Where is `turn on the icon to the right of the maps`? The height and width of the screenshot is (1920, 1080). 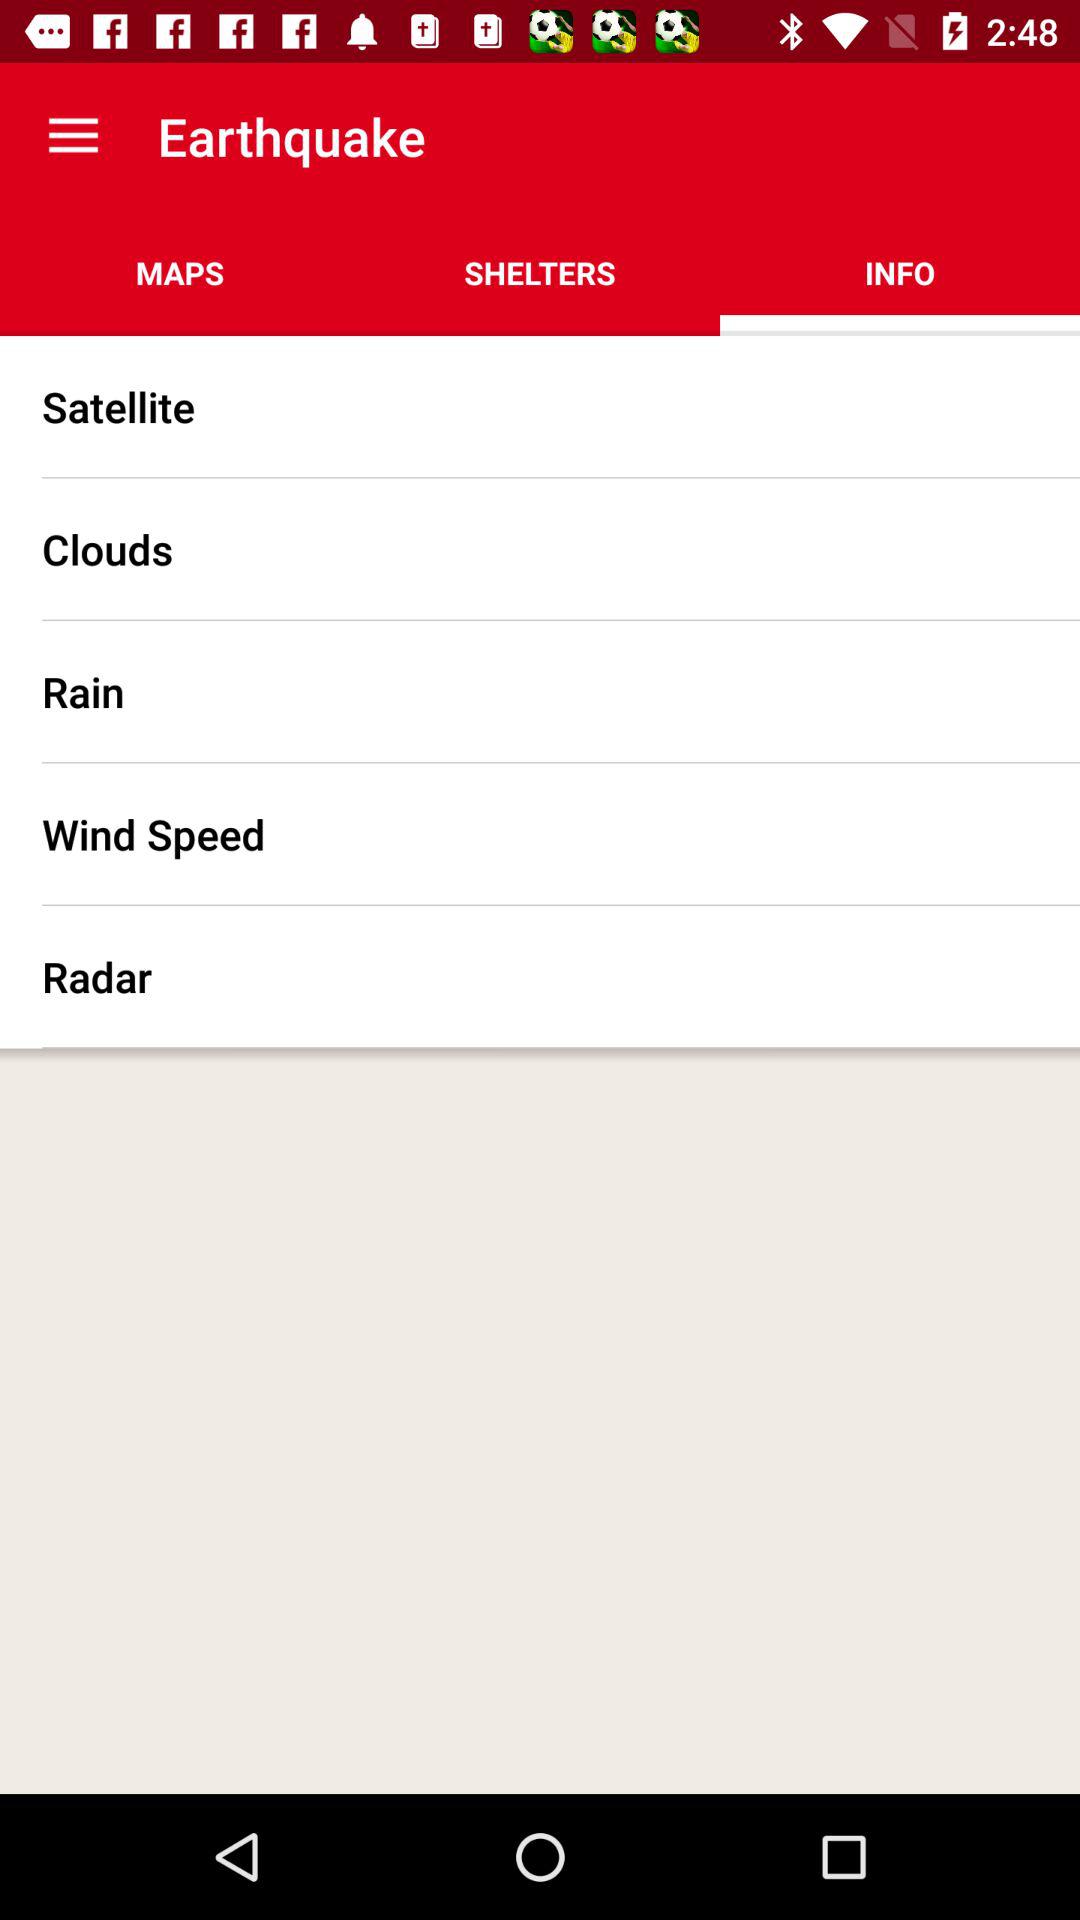
turn on the icon to the right of the maps is located at coordinates (540, 272).